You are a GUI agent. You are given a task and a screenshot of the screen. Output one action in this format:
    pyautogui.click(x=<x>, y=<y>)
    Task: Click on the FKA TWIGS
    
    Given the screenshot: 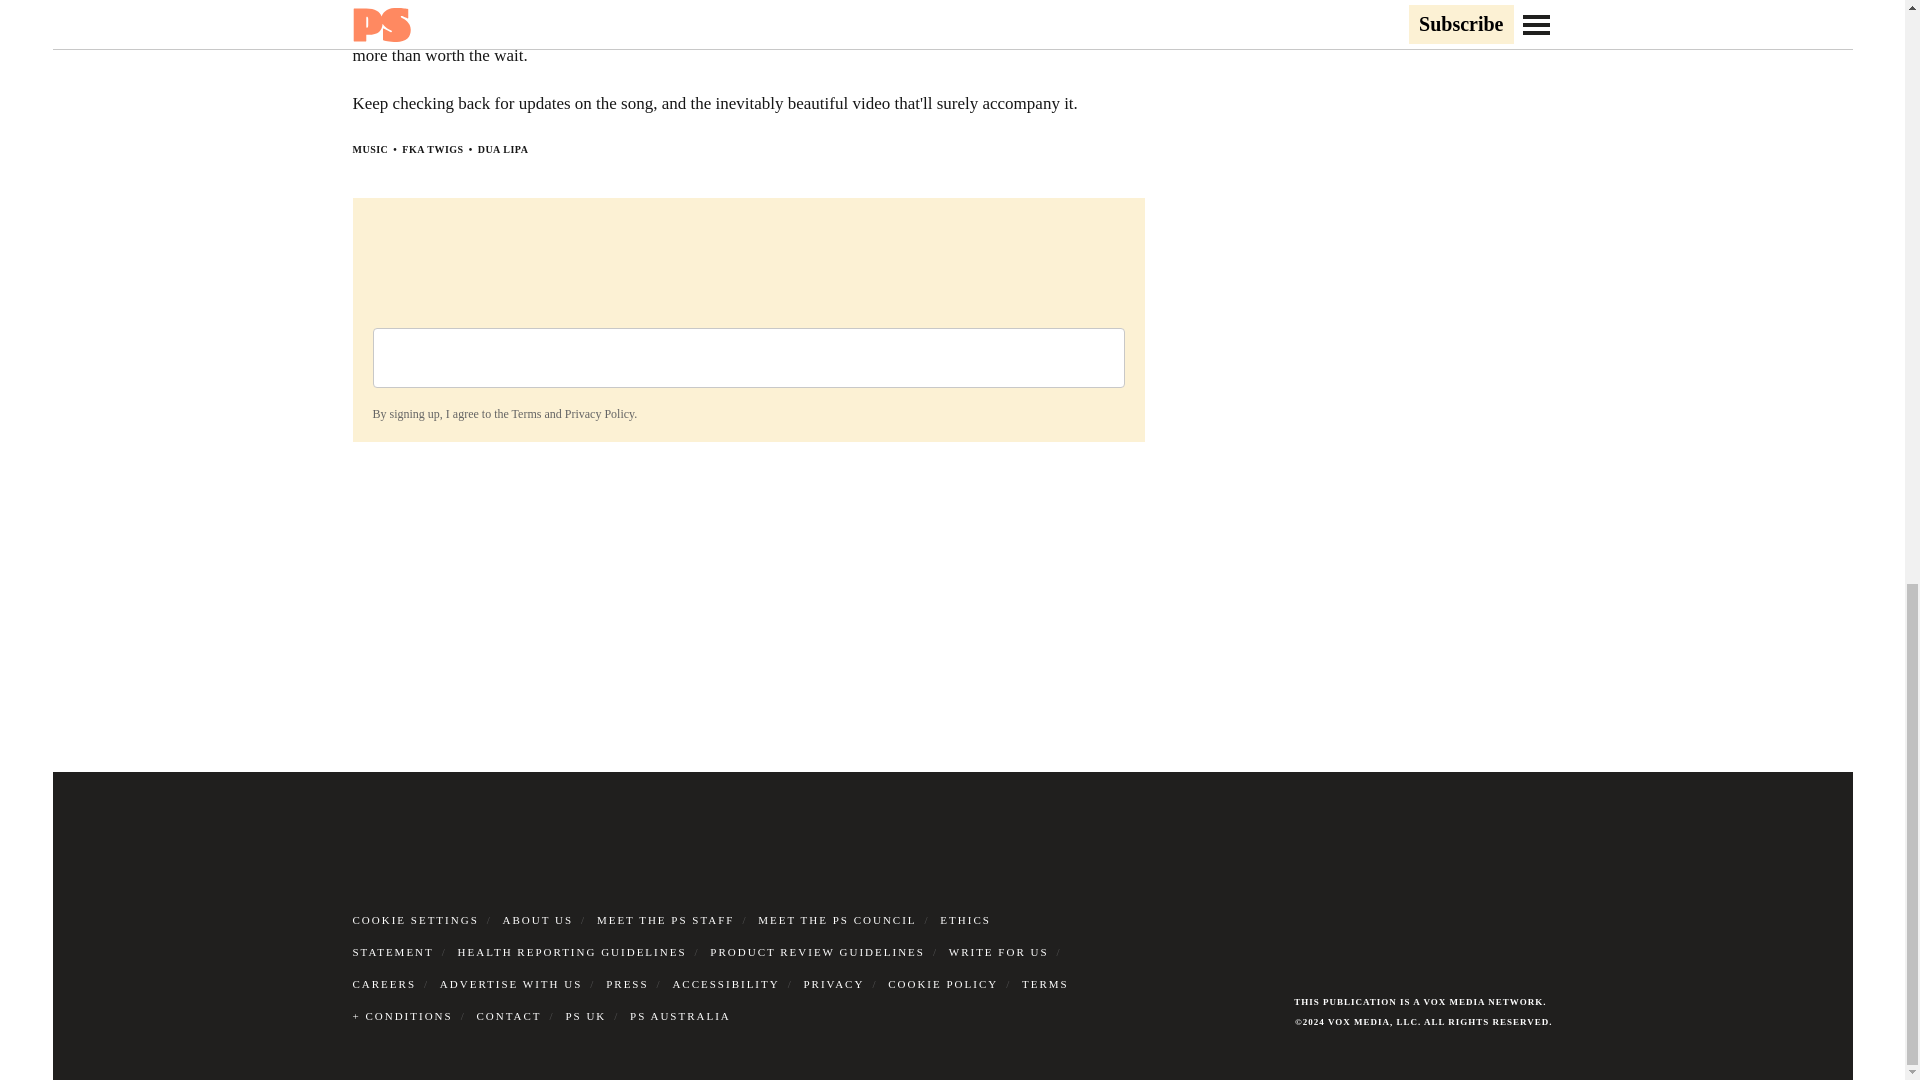 What is the action you would take?
    pyautogui.click(x=432, y=149)
    